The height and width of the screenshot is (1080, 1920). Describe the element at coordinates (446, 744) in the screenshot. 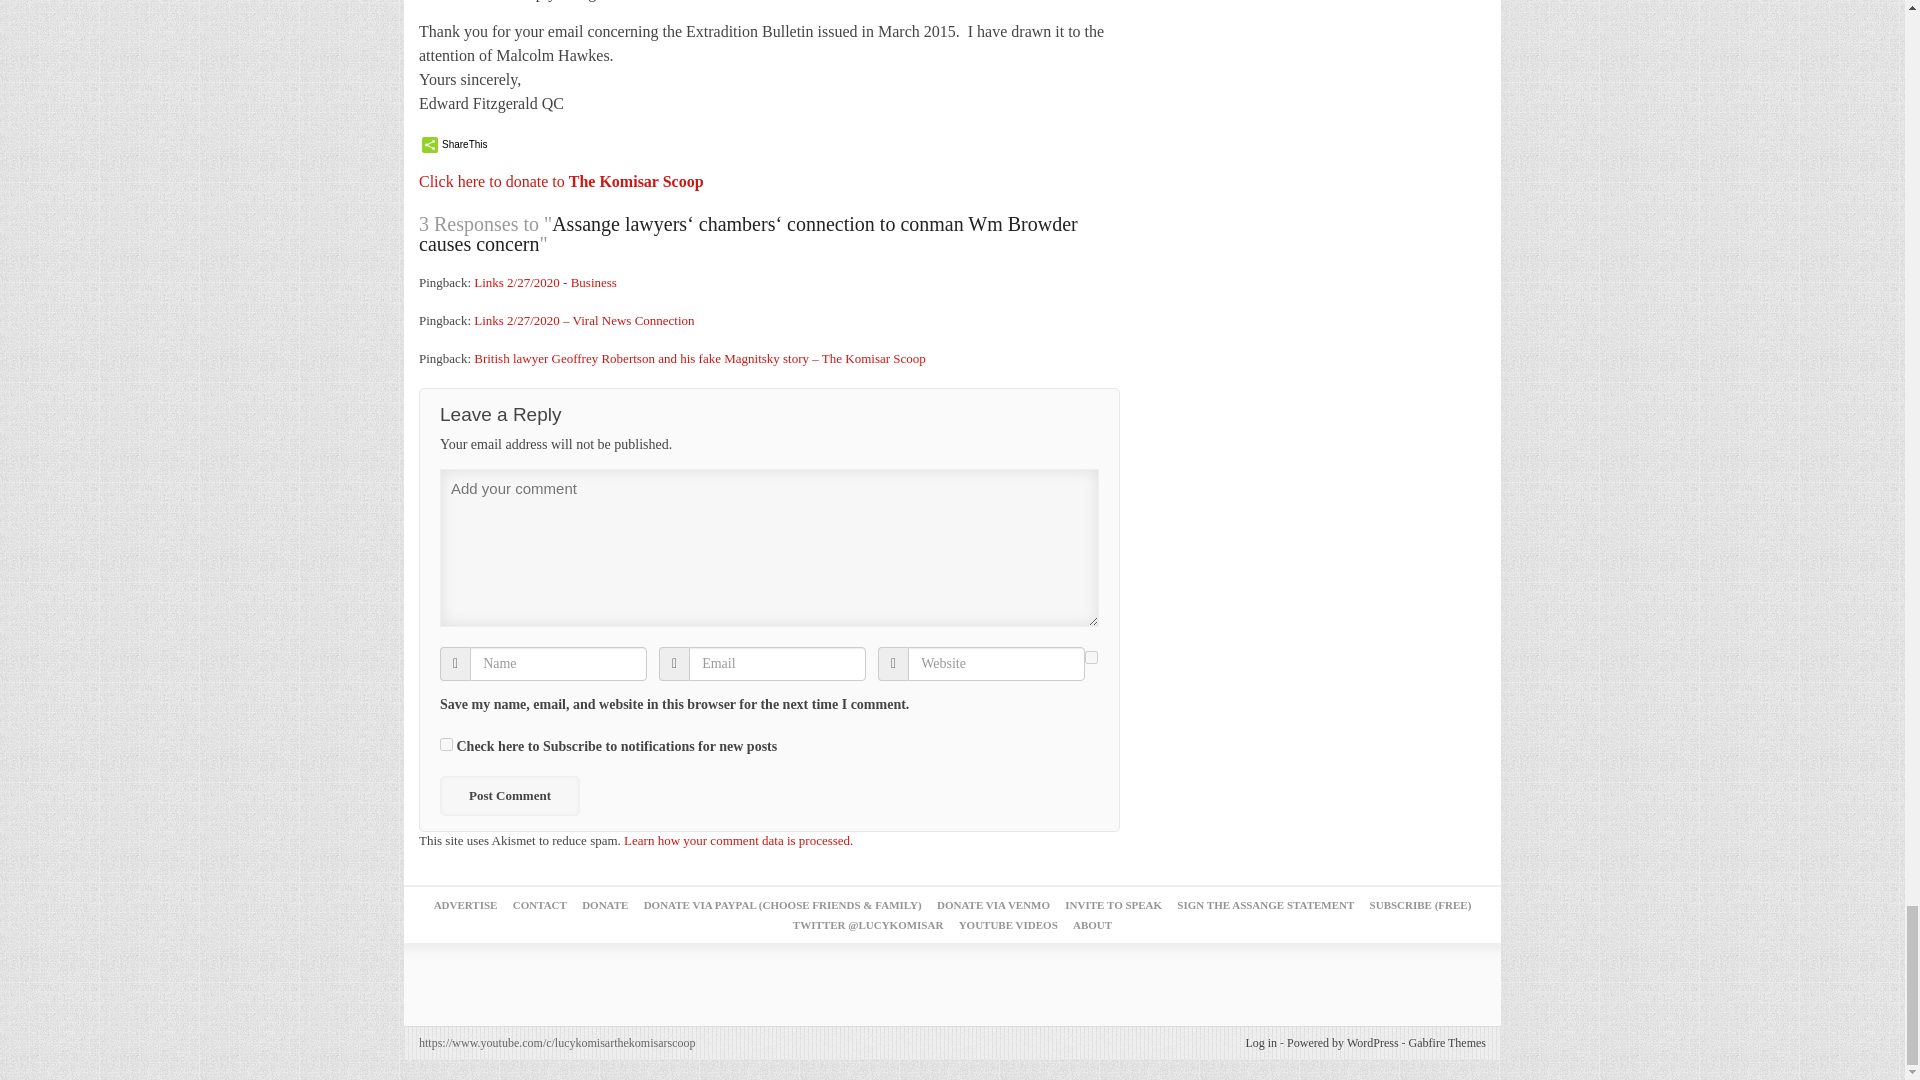

I see `1` at that location.